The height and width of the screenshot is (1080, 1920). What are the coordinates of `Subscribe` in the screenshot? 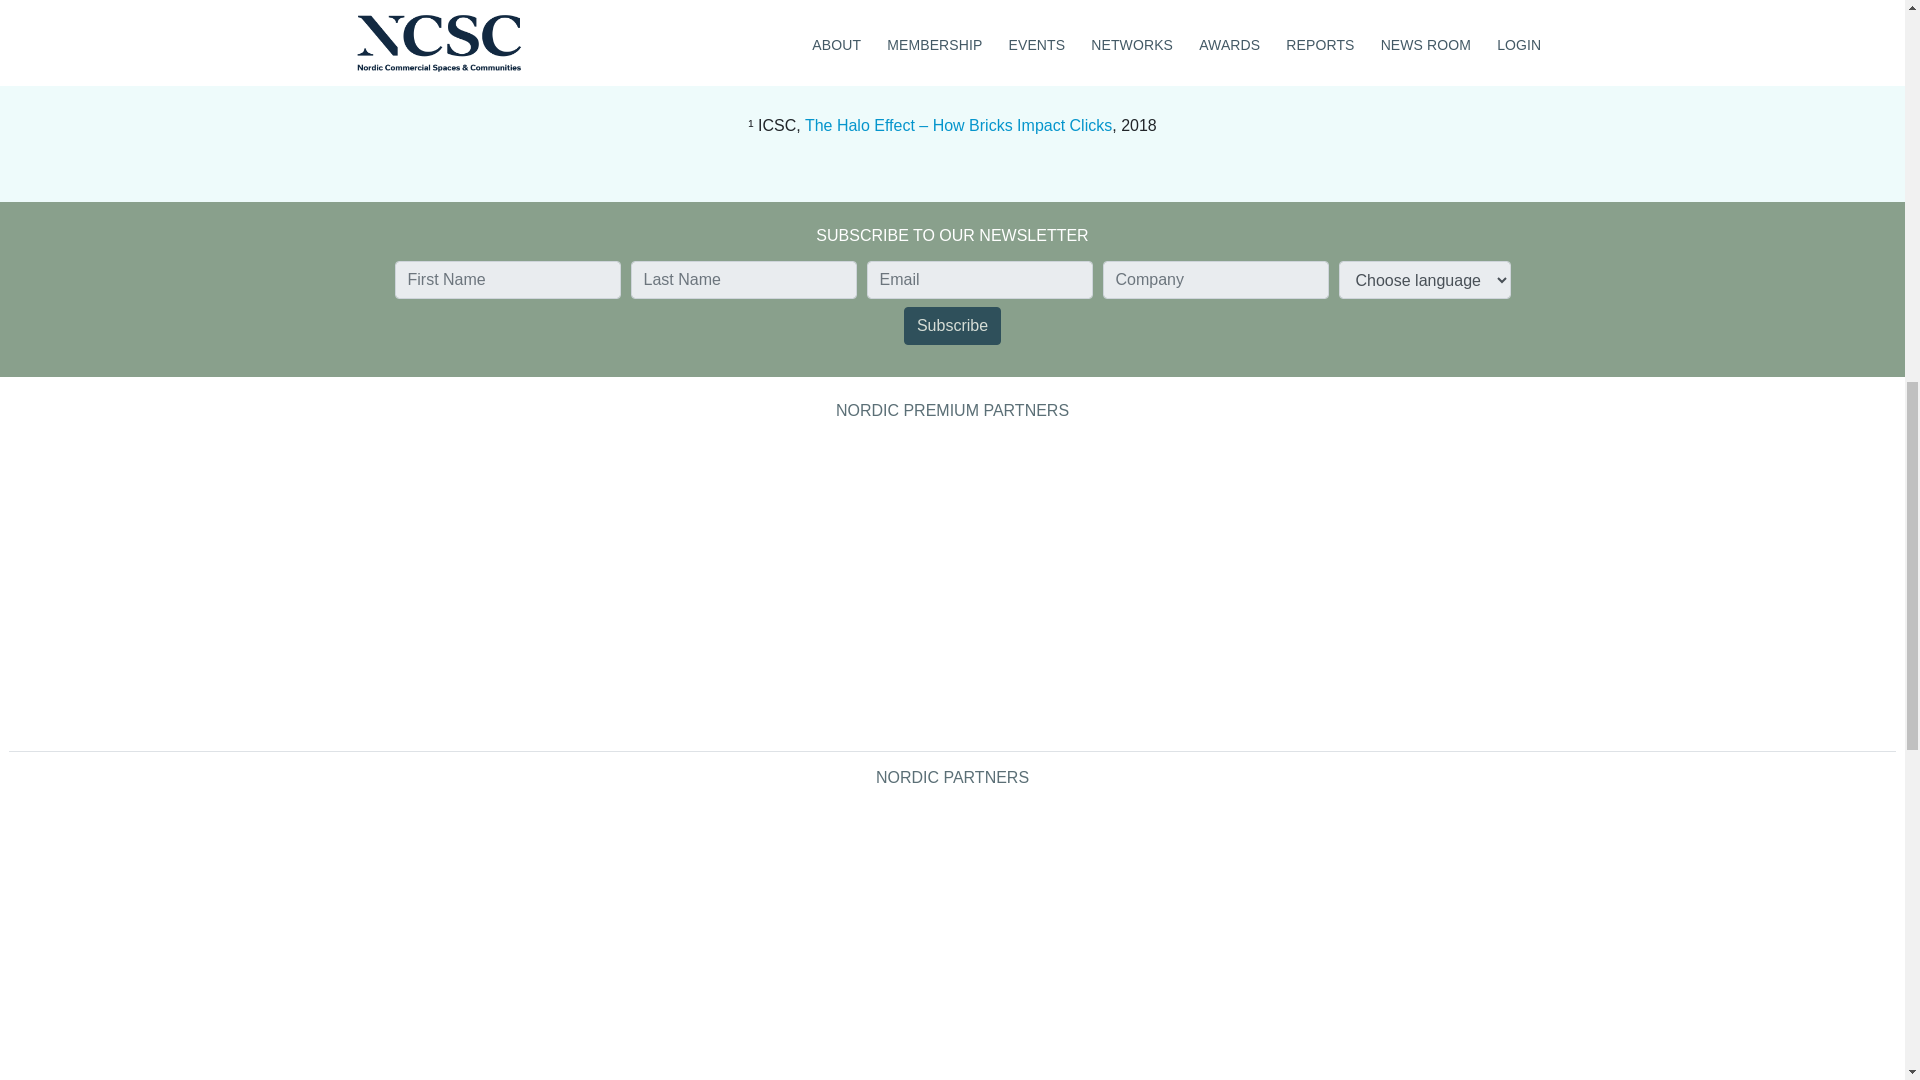 It's located at (952, 325).